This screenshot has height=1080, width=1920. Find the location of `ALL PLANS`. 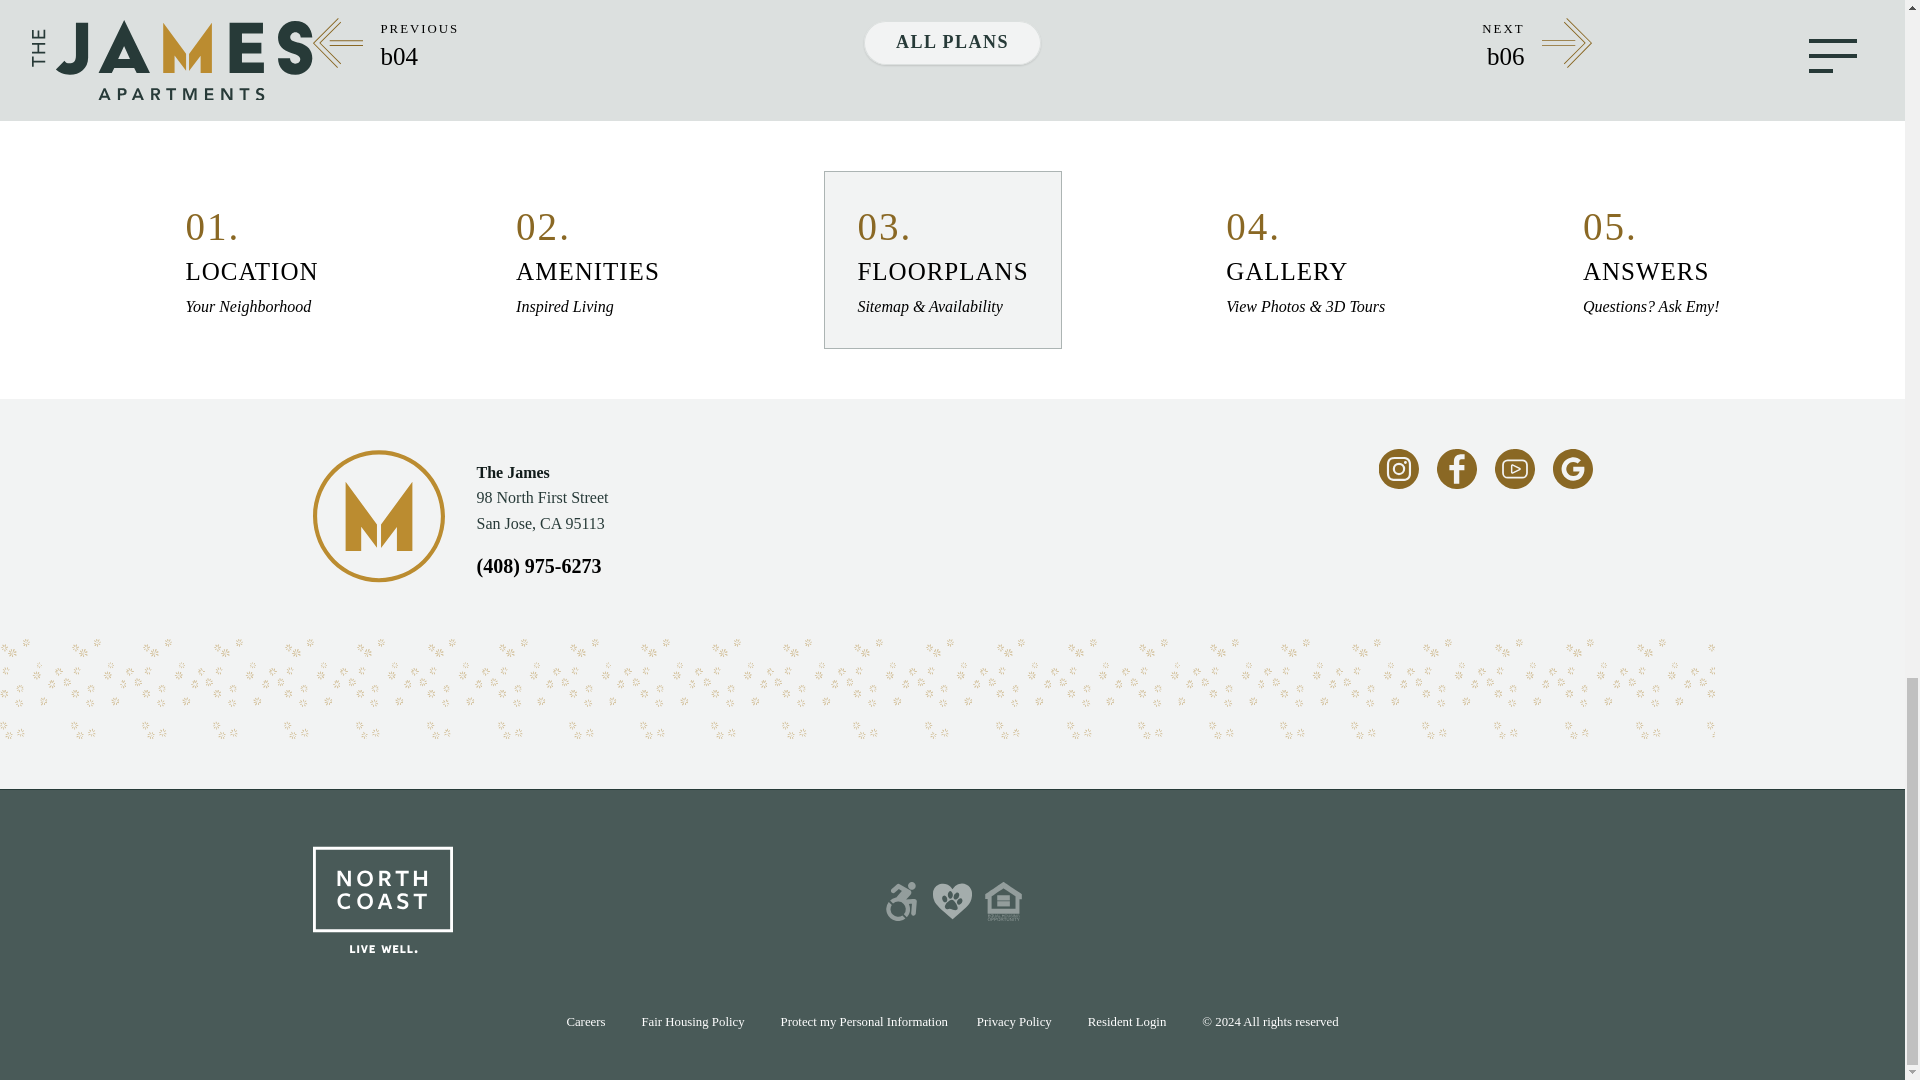

ALL PLANS is located at coordinates (952, 42).